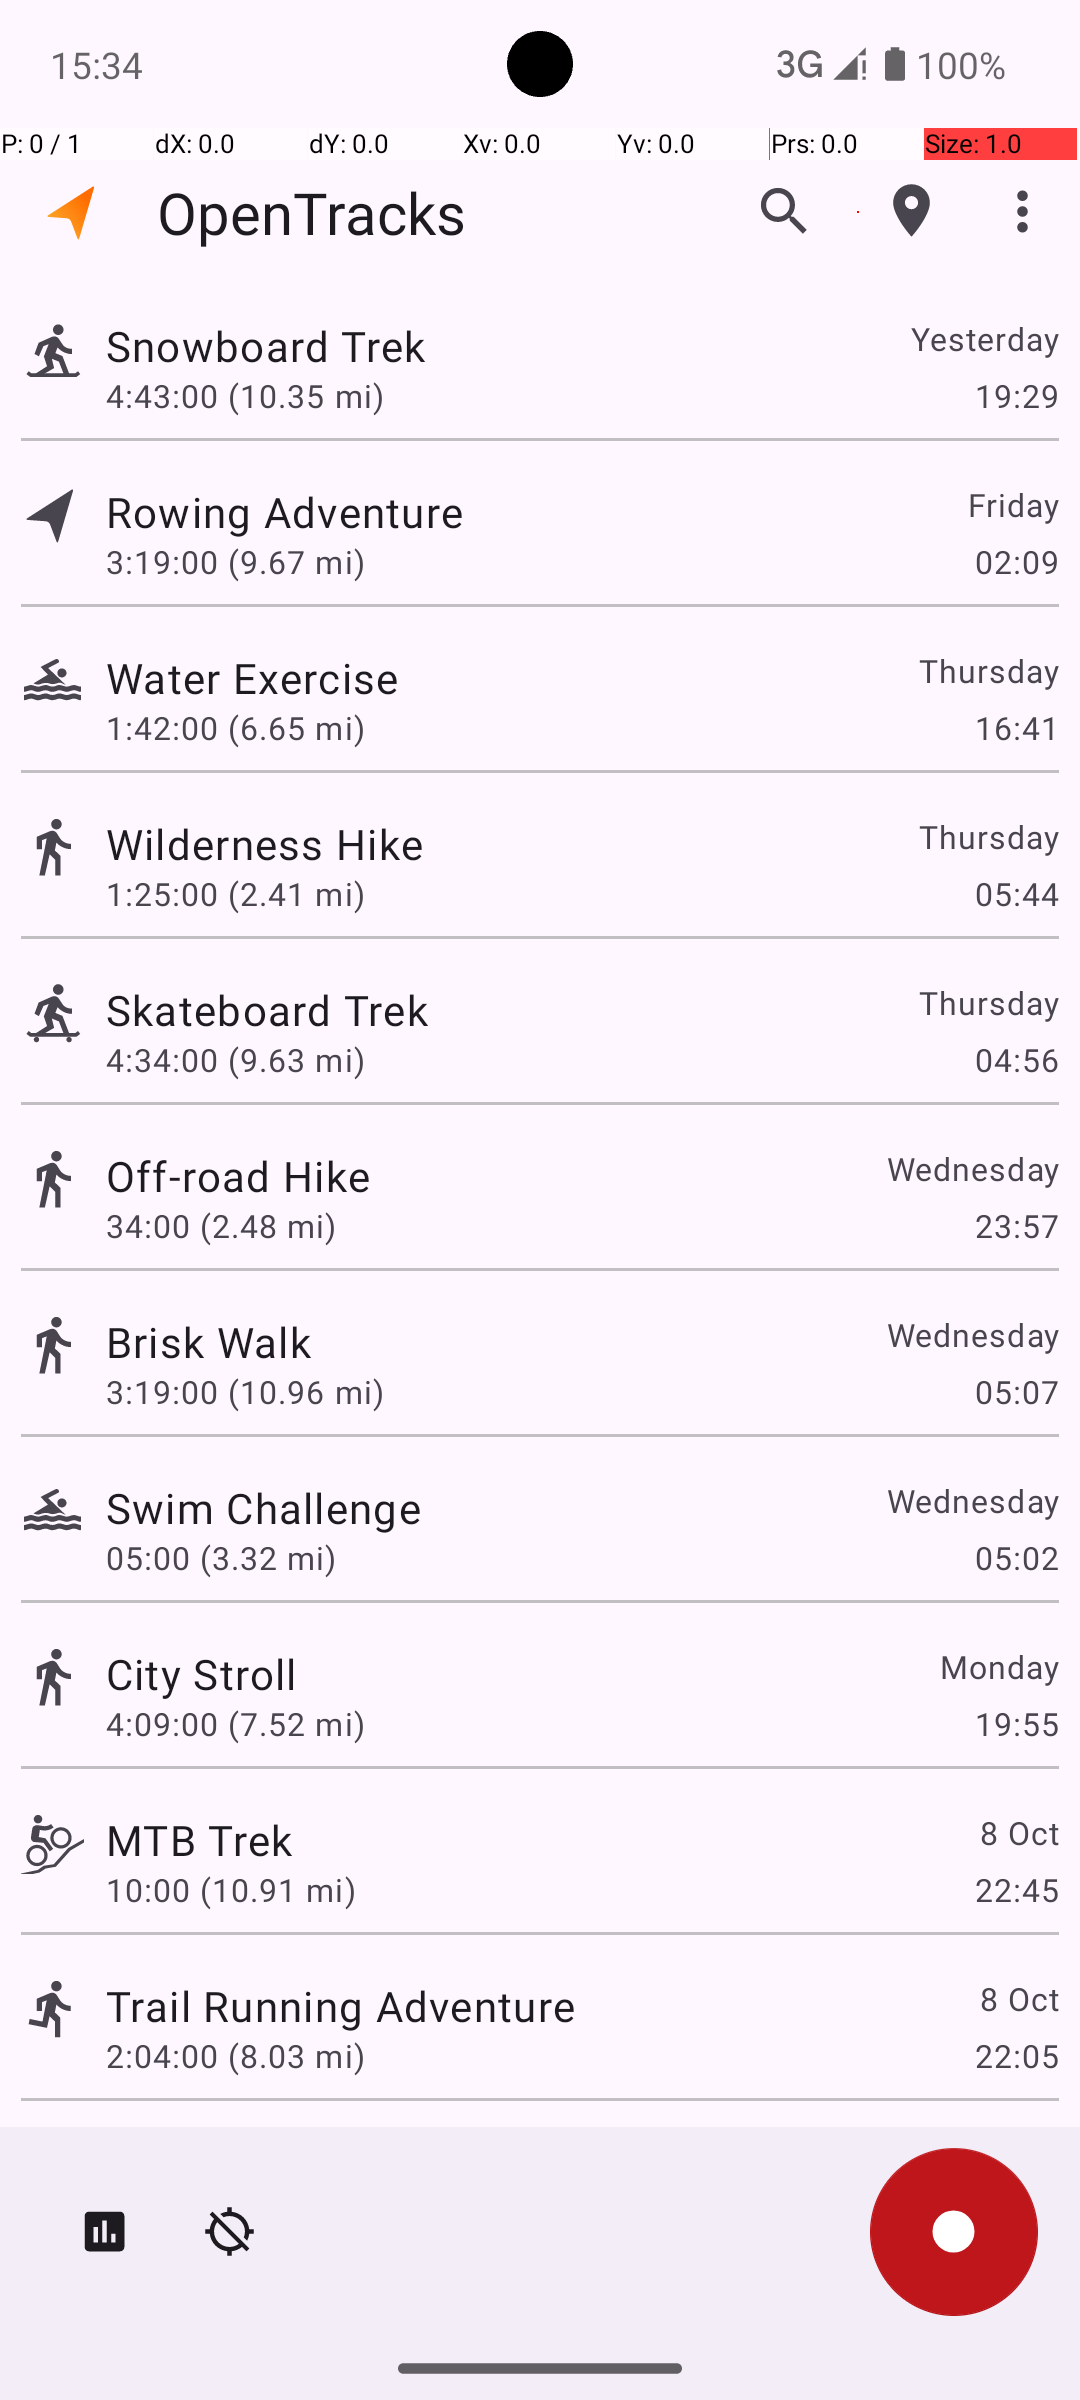 This screenshot has height=2400, width=1080. What do you see at coordinates (238, 1176) in the screenshot?
I see `Off-road Hike` at bounding box center [238, 1176].